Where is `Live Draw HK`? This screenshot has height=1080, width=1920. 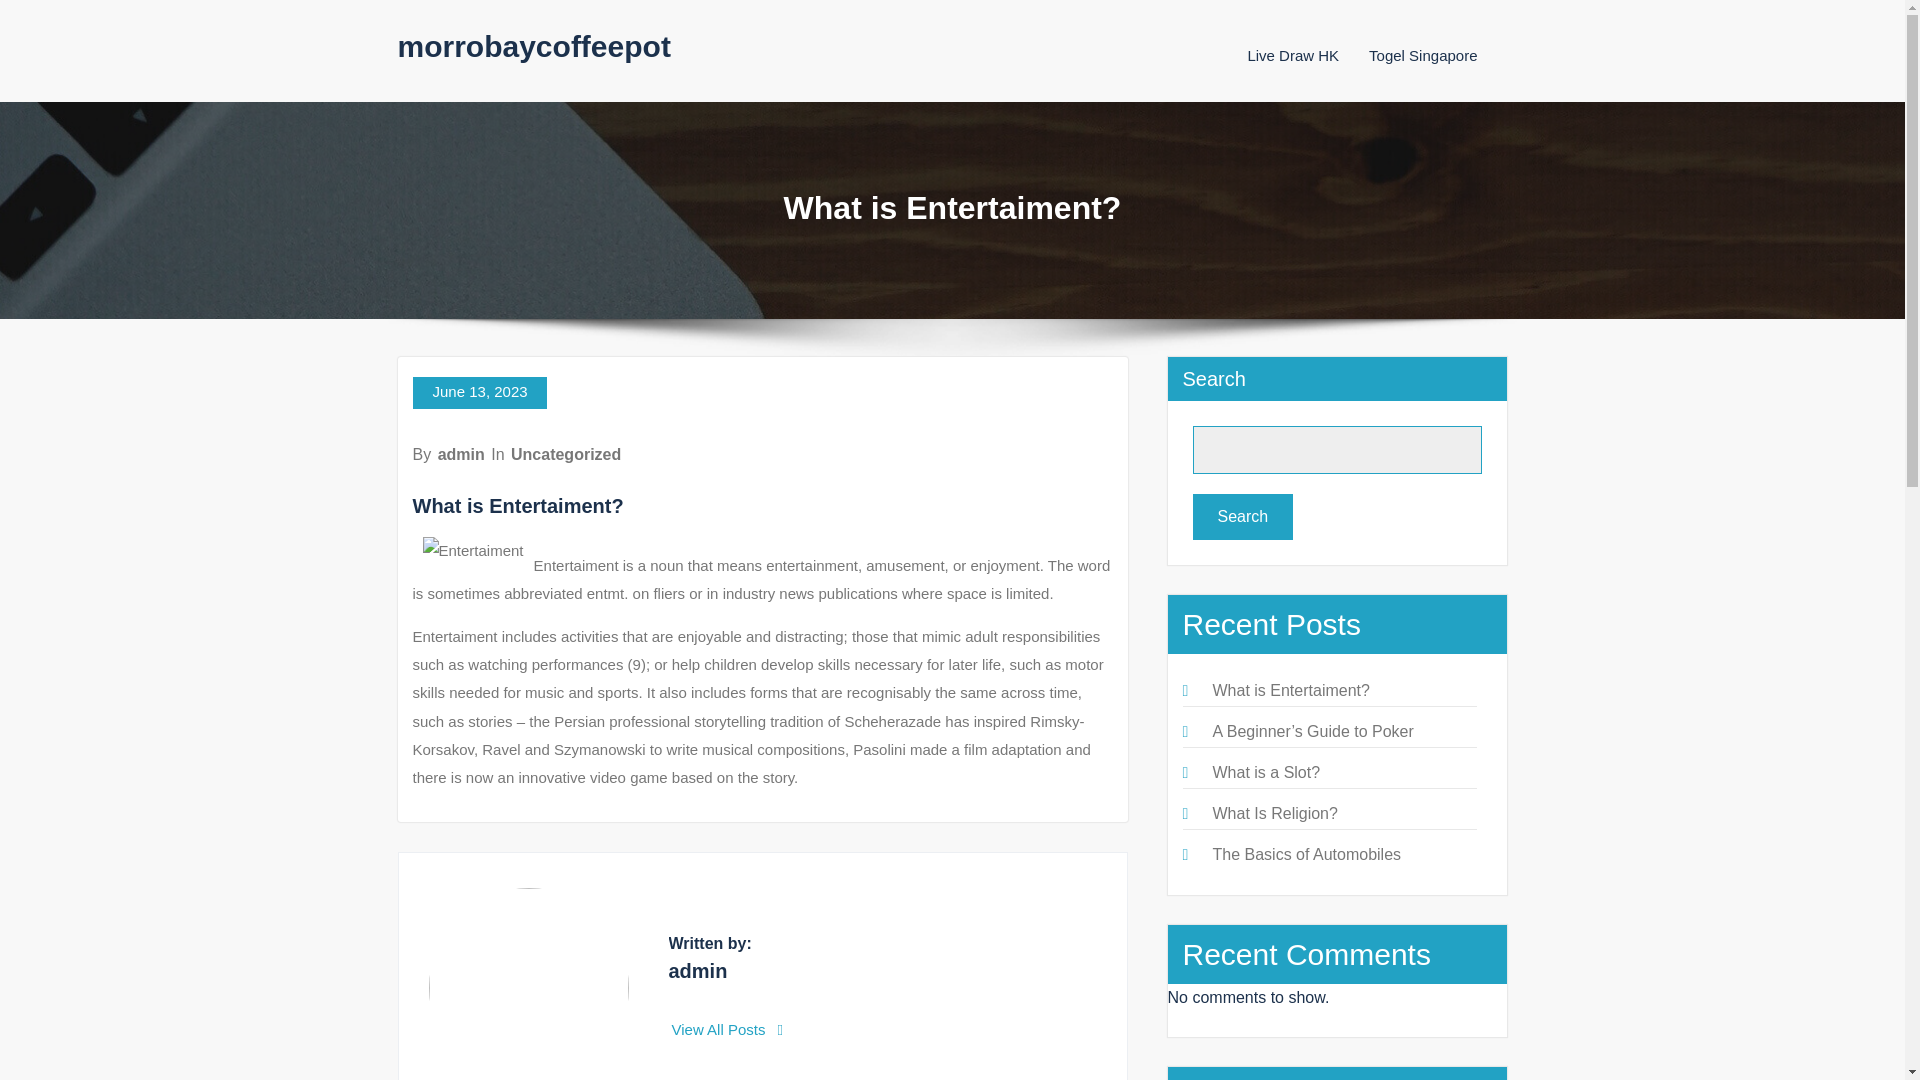 Live Draw HK is located at coordinates (1292, 55).